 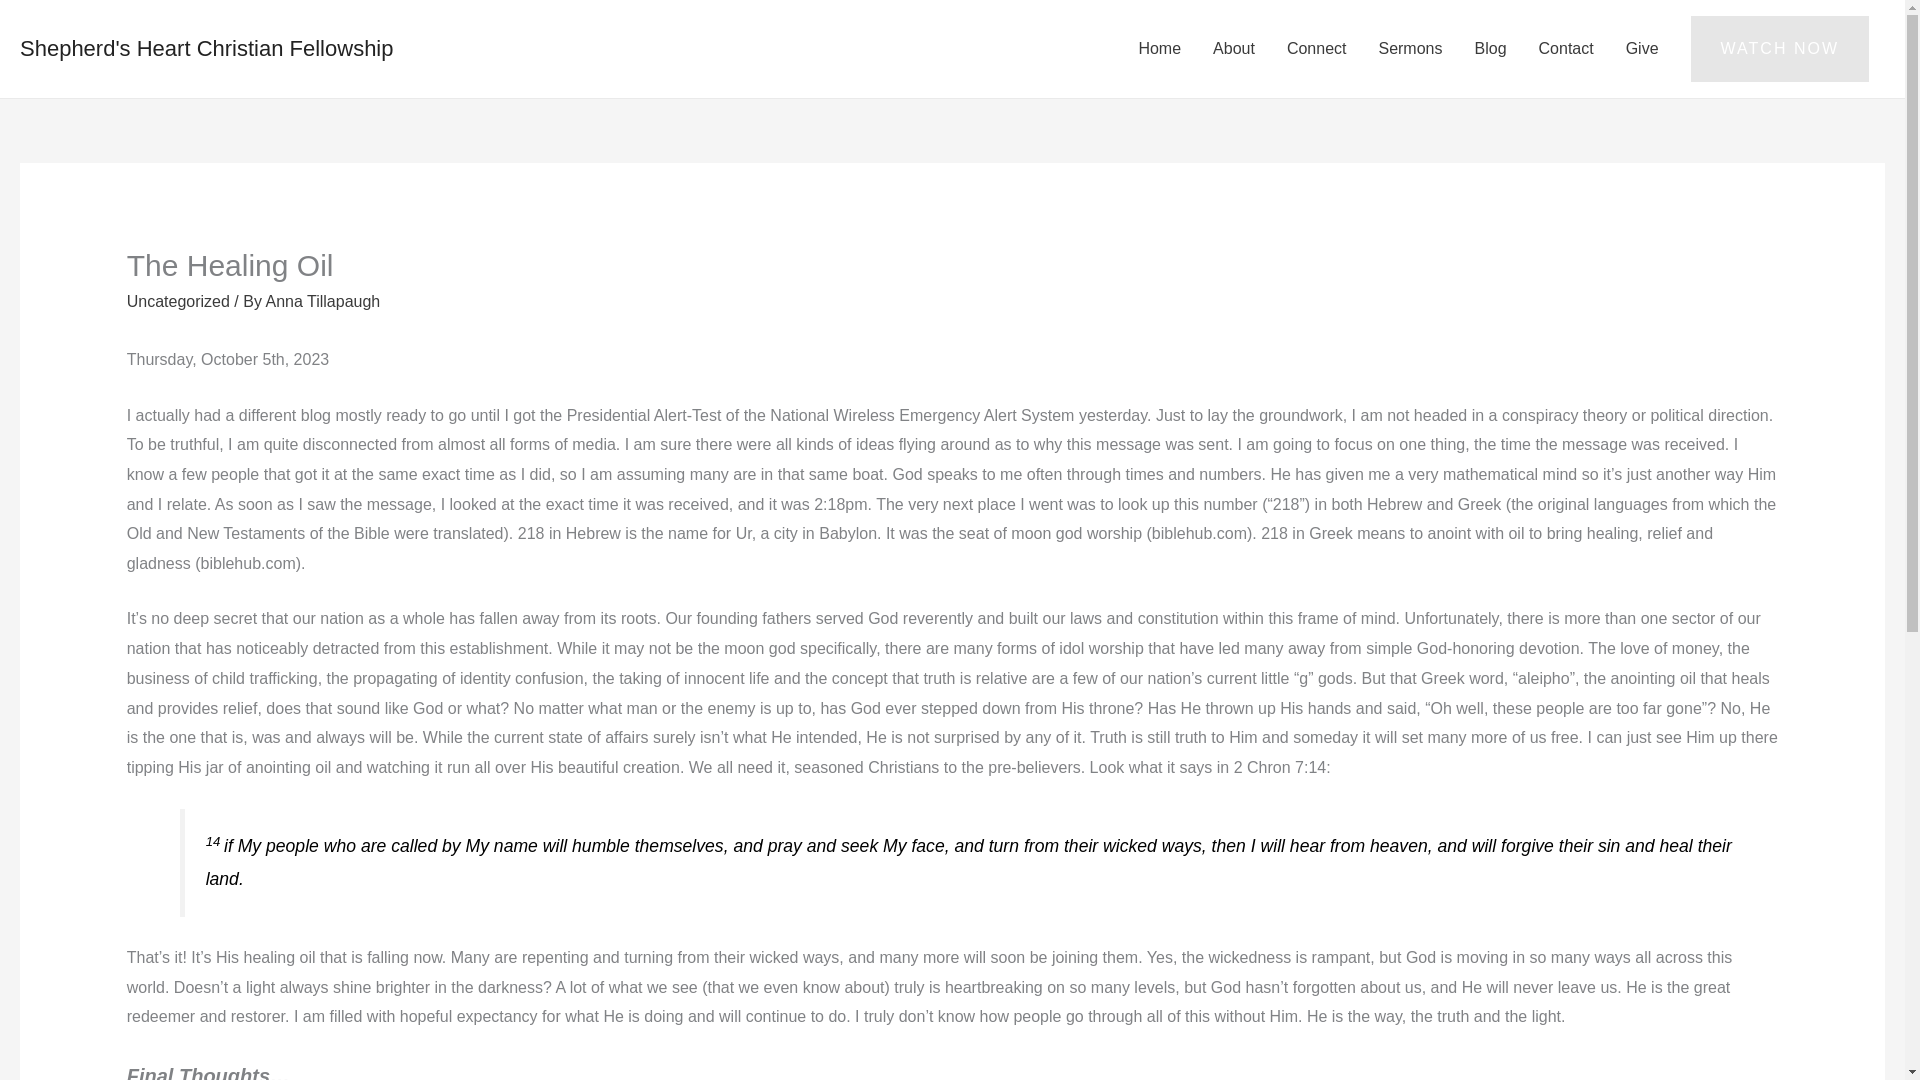 I want to click on Anna Tillapaugh, so click(x=322, y=300).